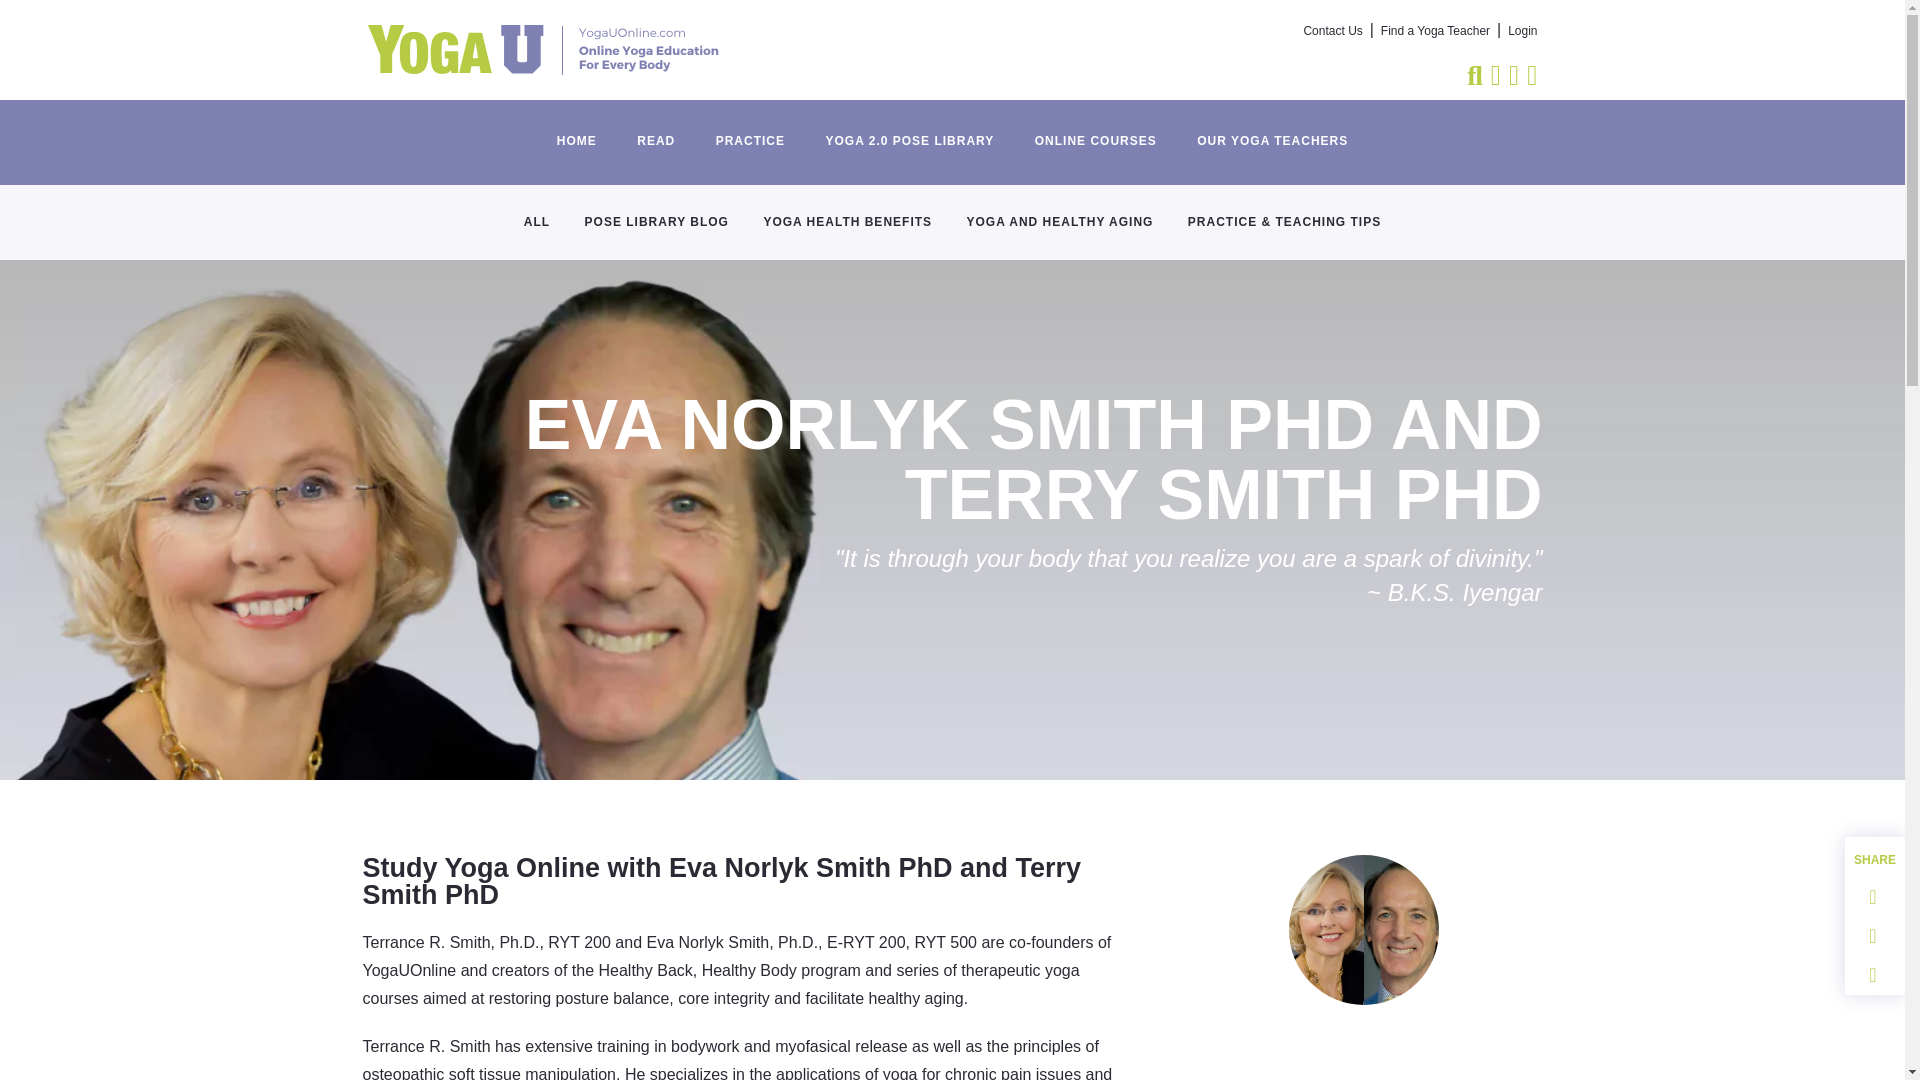 Image resolution: width=1920 pixels, height=1080 pixels. I want to click on POSE LIBRARY BLOG, so click(657, 214).